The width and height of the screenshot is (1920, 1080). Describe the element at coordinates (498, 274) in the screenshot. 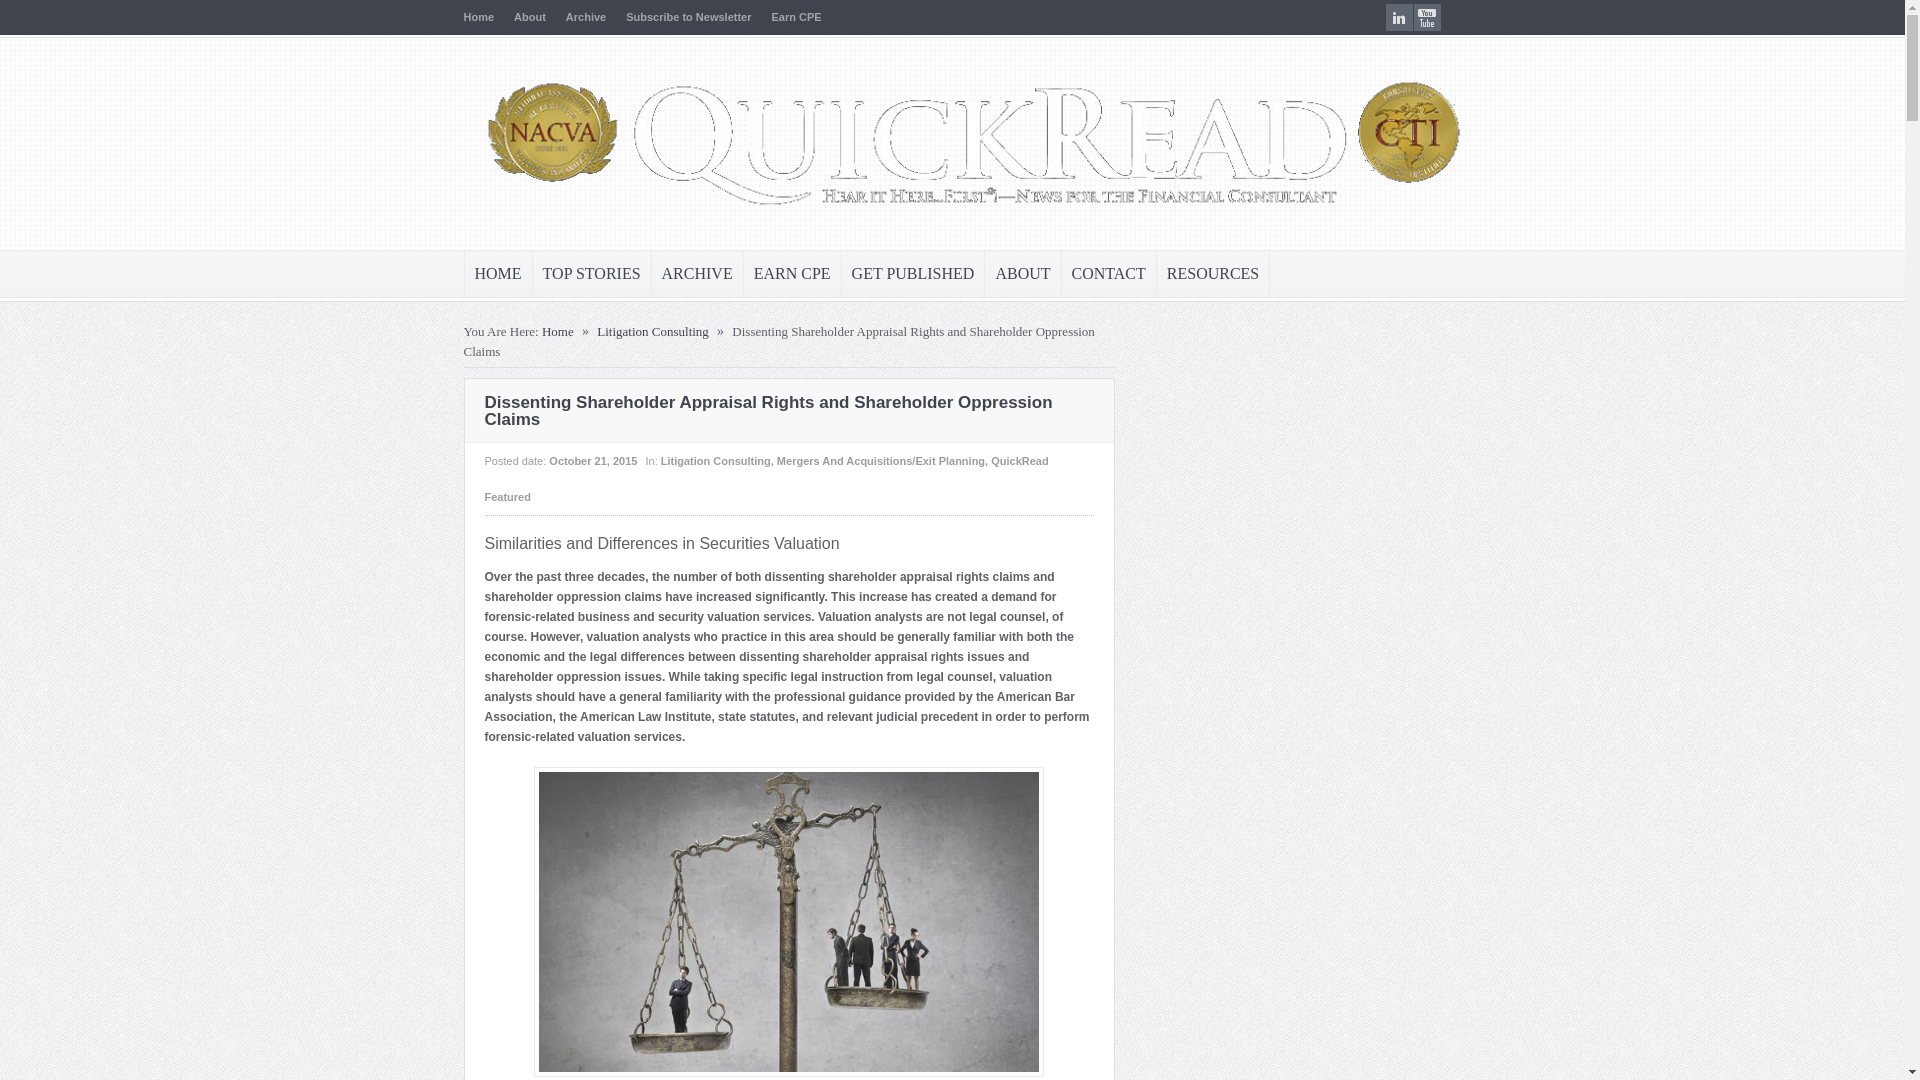

I see `HOME` at that location.